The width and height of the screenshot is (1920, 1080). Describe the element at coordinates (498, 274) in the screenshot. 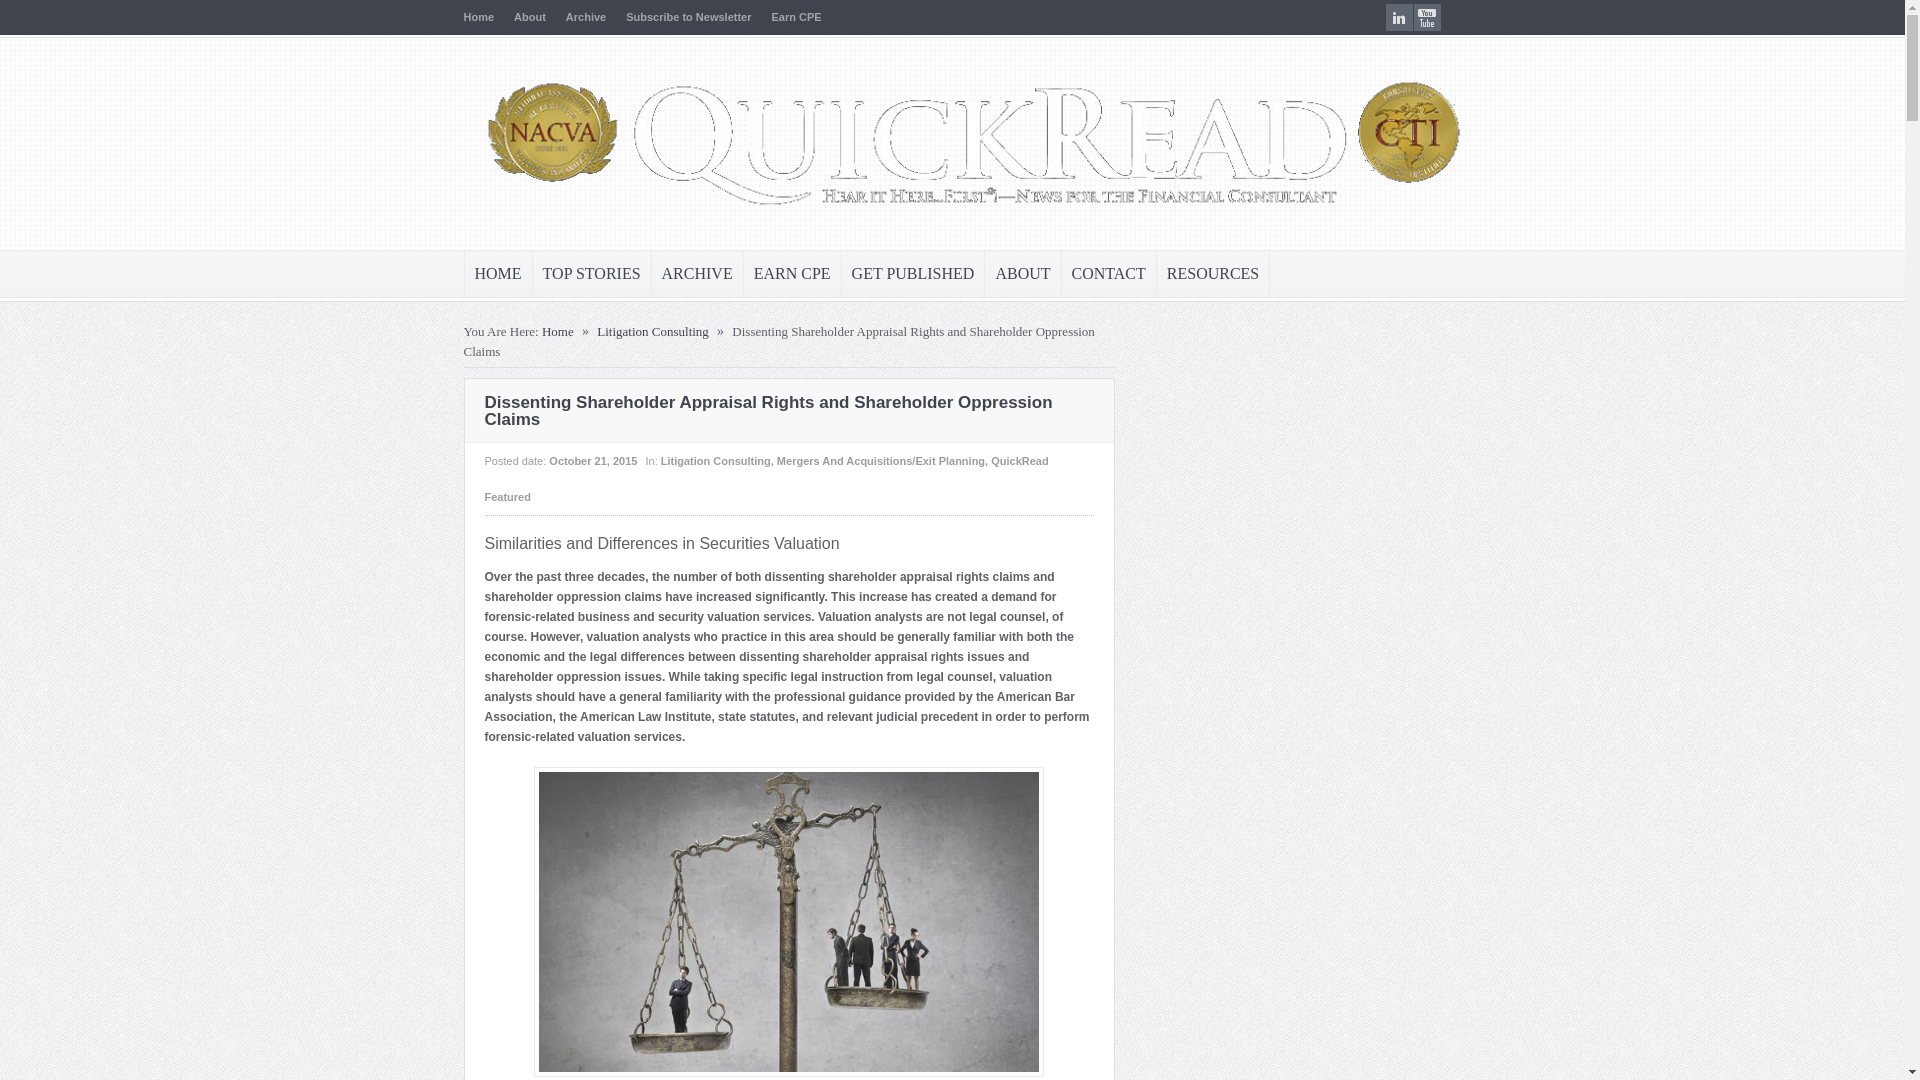

I see `HOME` at that location.